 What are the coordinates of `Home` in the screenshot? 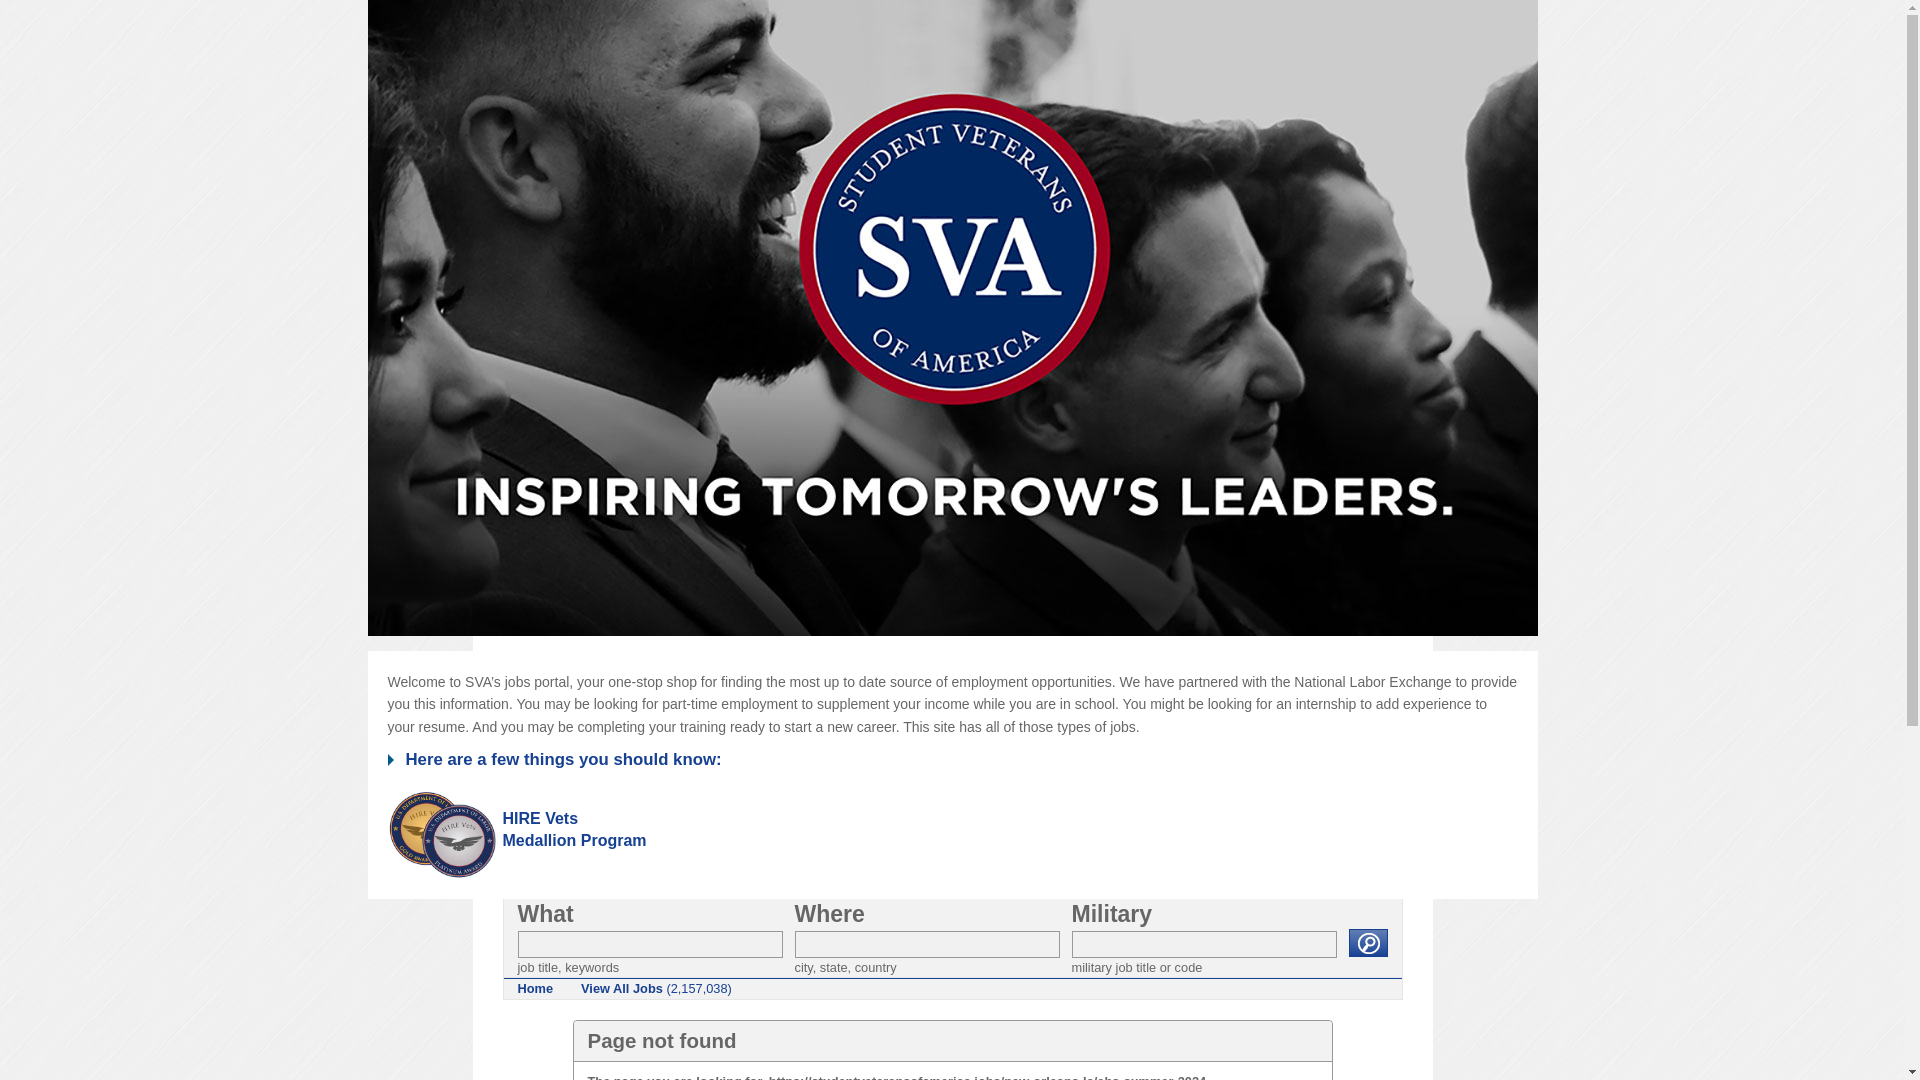 It's located at (1204, 944).